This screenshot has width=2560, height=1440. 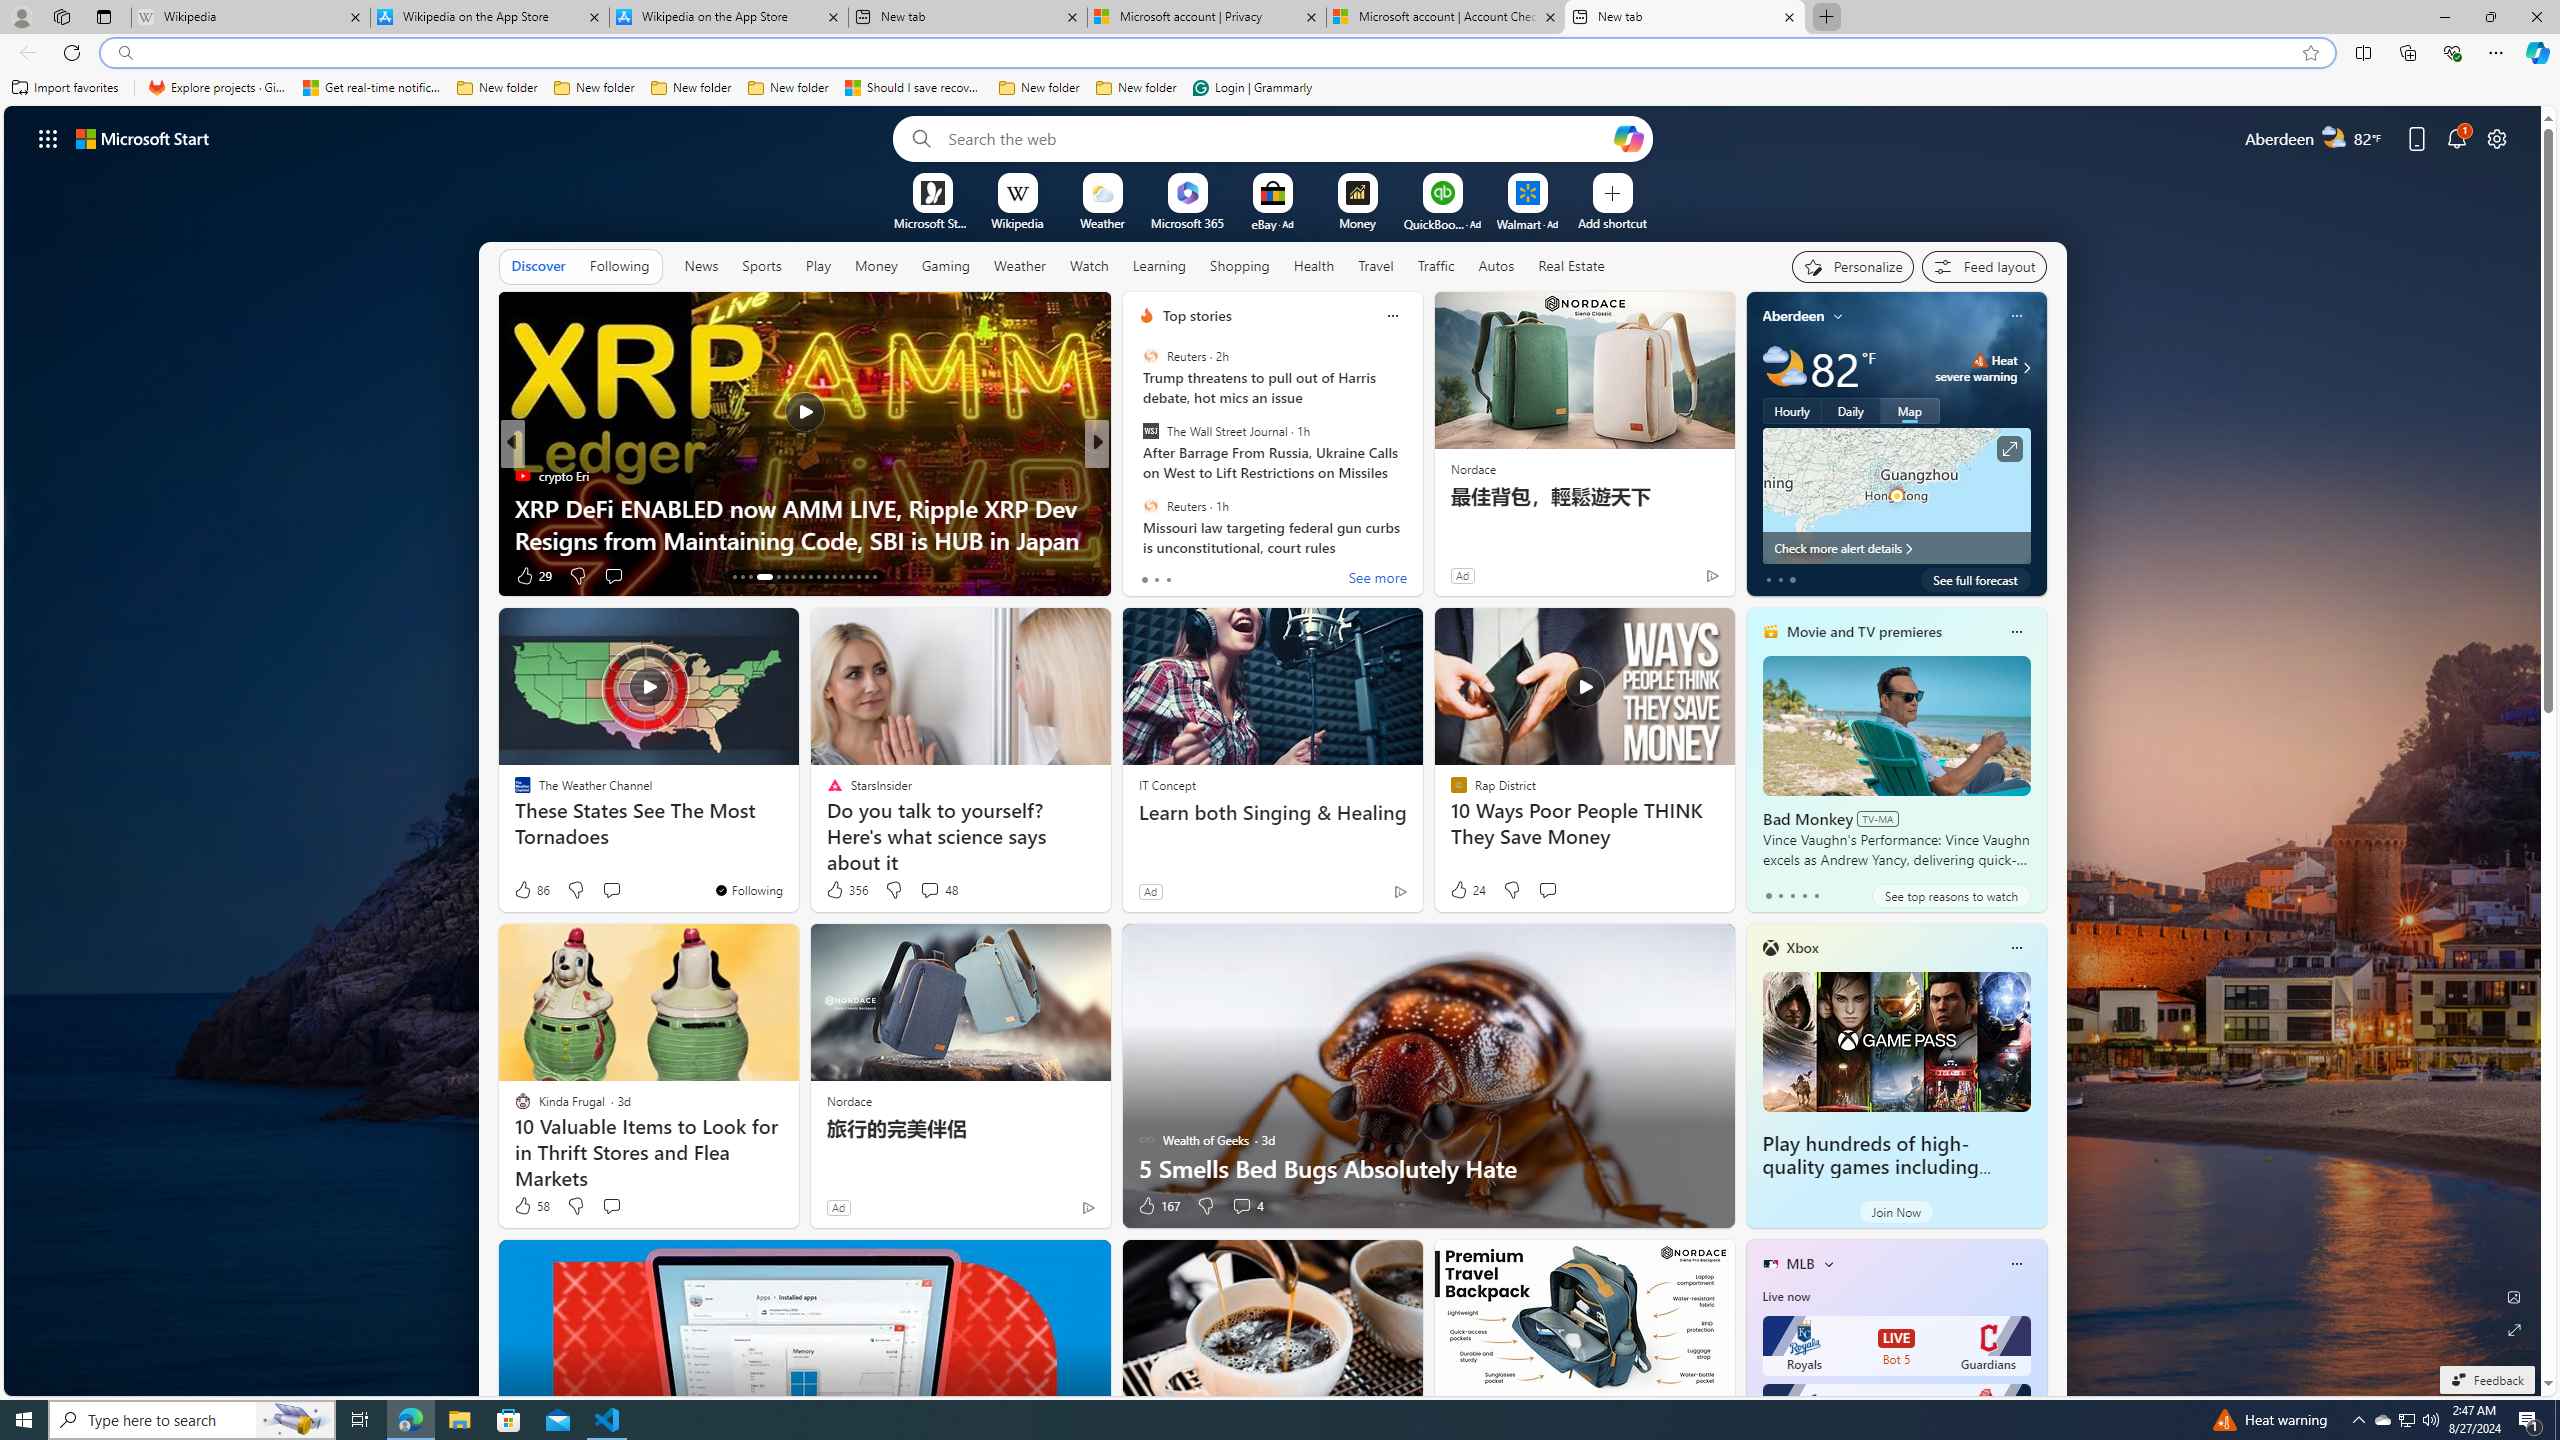 What do you see at coordinates (2497, 138) in the screenshot?
I see `Page settings` at bounding box center [2497, 138].